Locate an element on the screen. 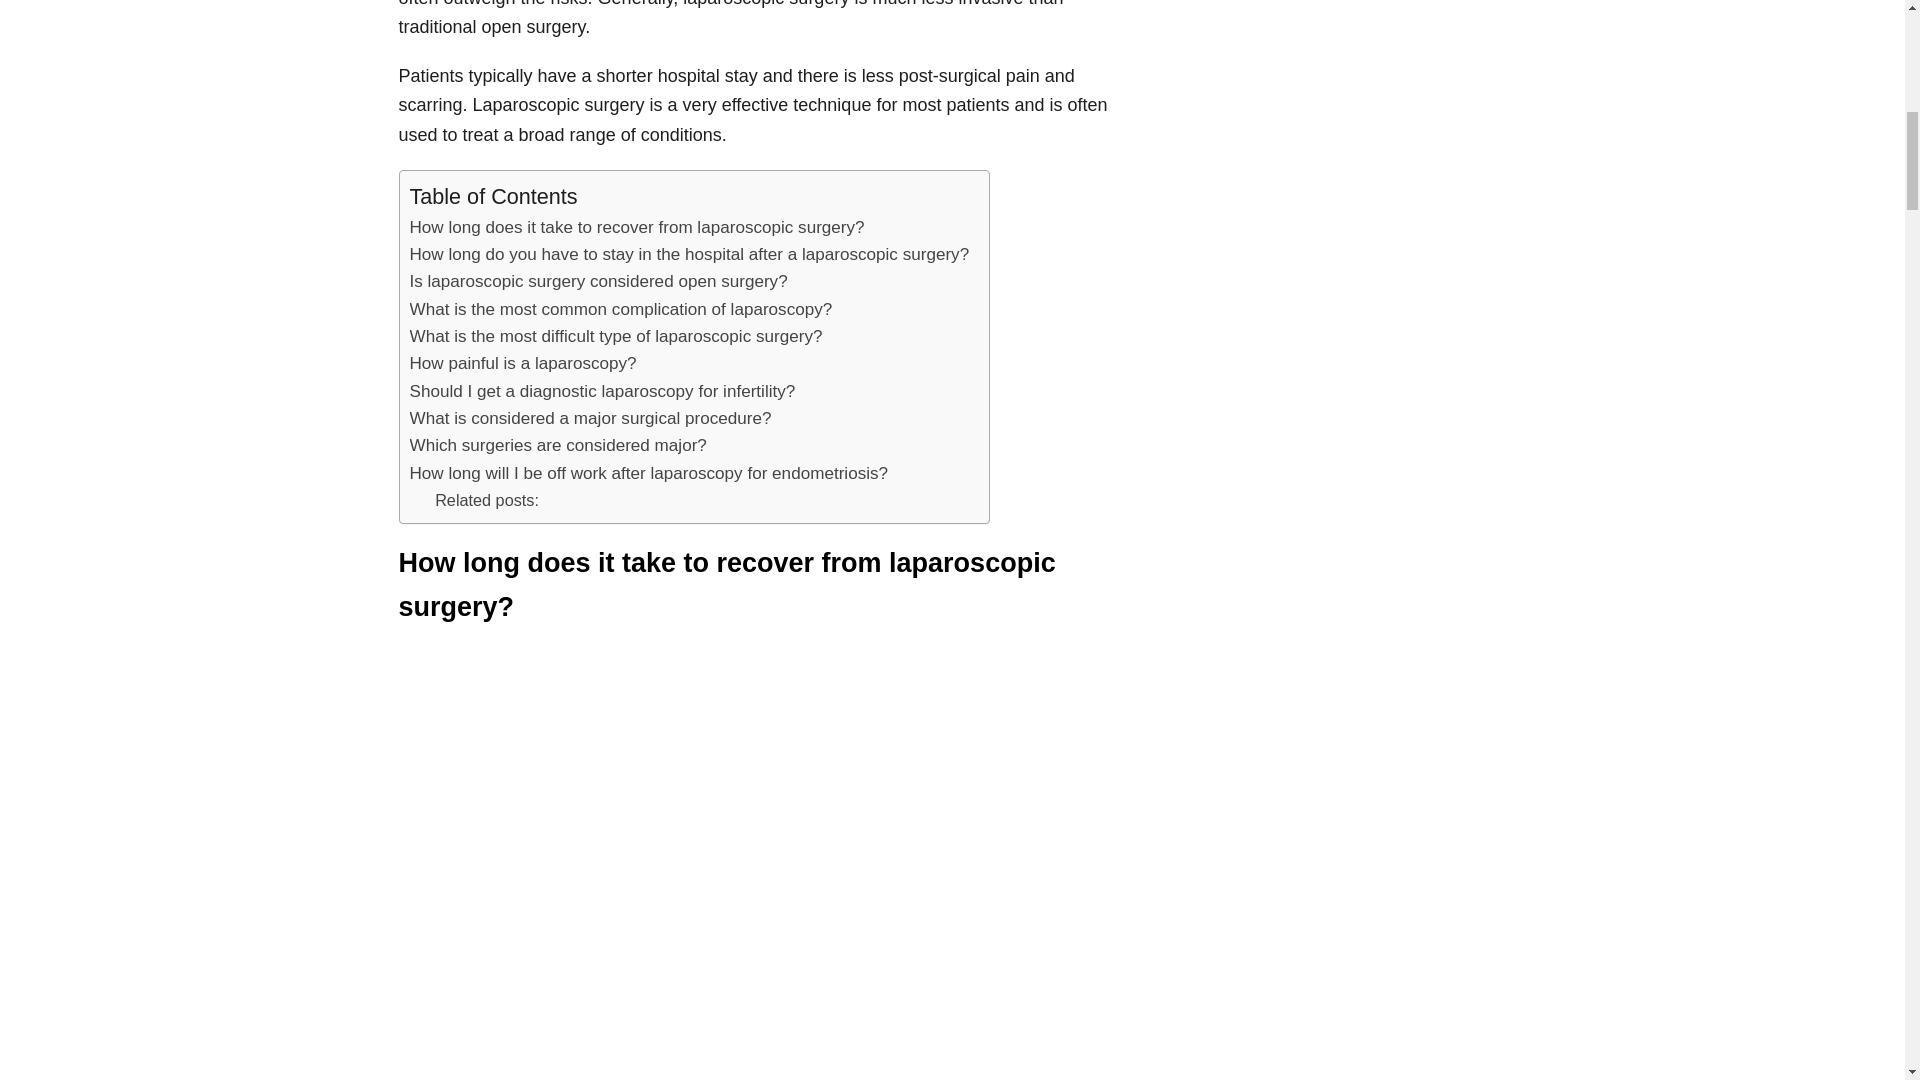  How painful is a laparoscopy? is located at coordinates (524, 362).